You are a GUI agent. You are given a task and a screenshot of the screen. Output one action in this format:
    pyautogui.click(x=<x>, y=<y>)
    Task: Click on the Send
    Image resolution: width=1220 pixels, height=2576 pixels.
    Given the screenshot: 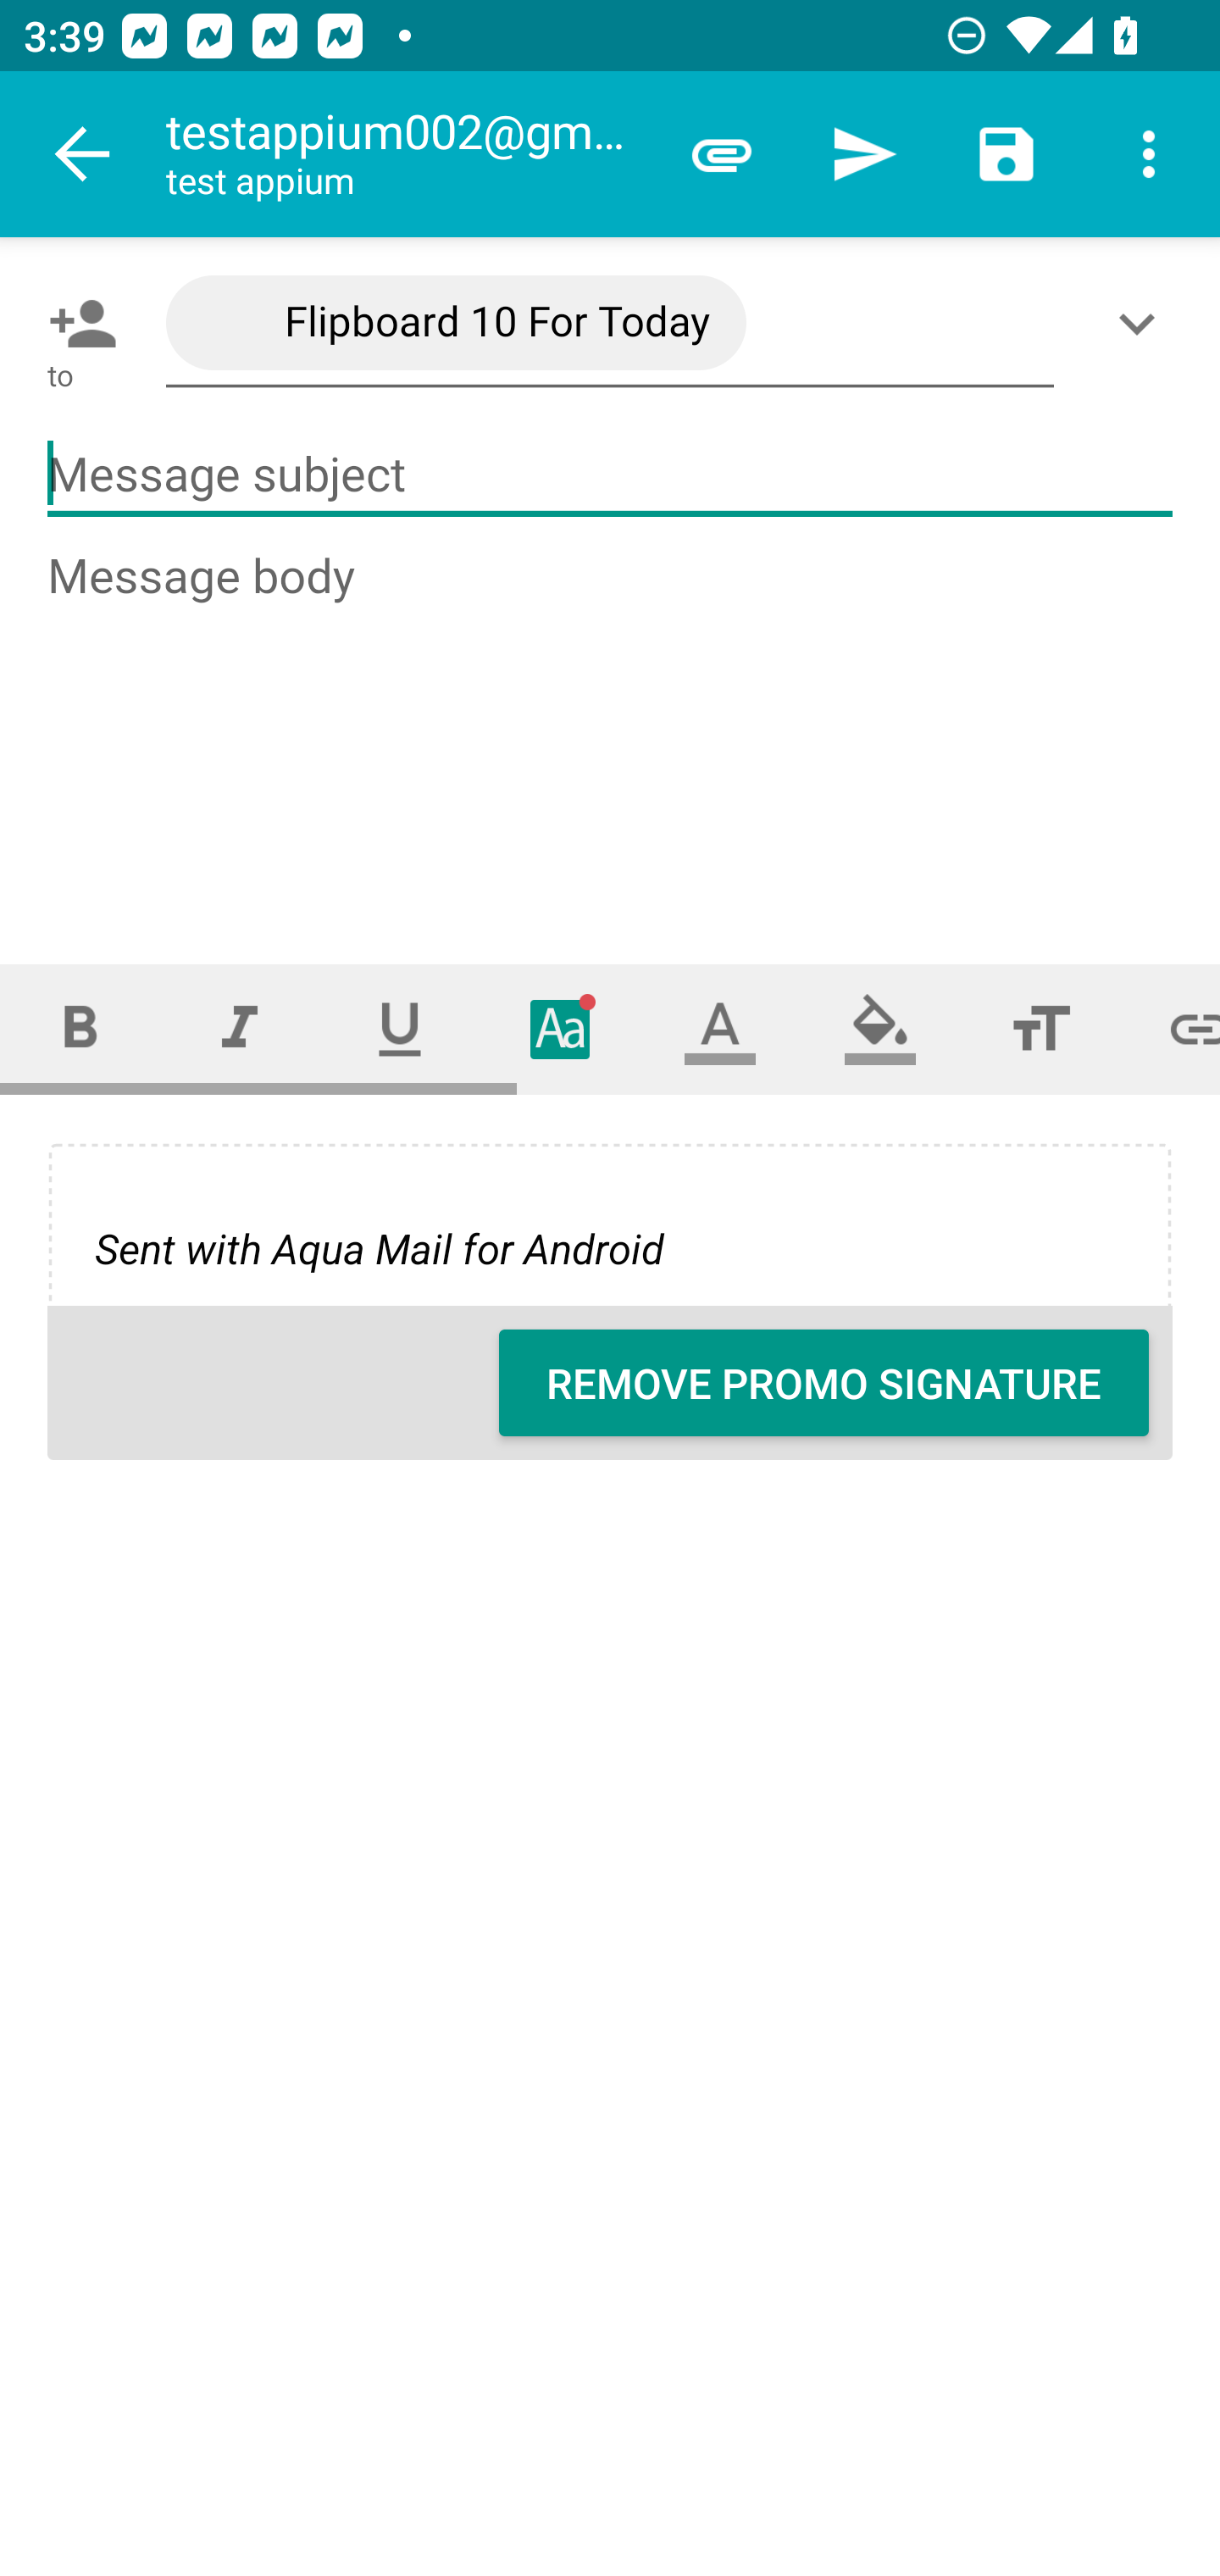 What is the action you would take?
    pyautogui.click(x=864, y=154)
    